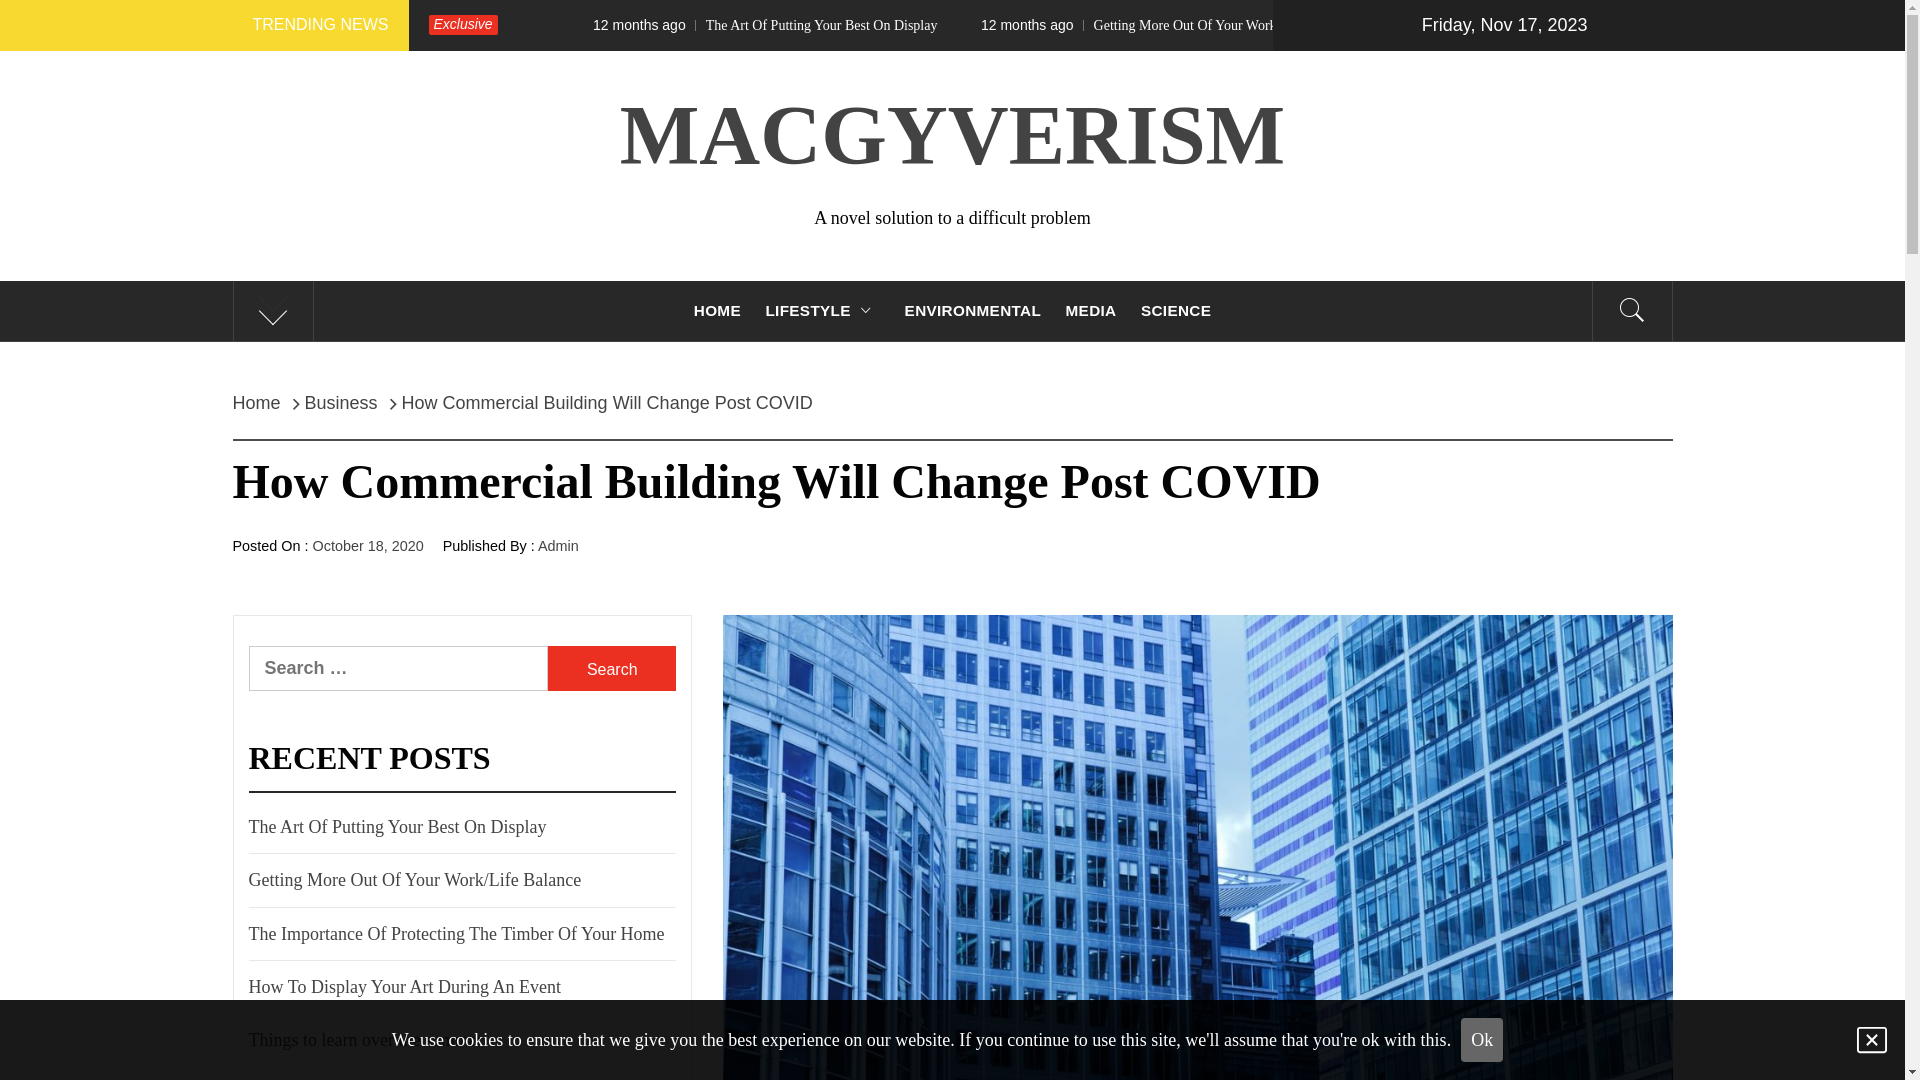  I want to click on Admin, so click(558, 546).